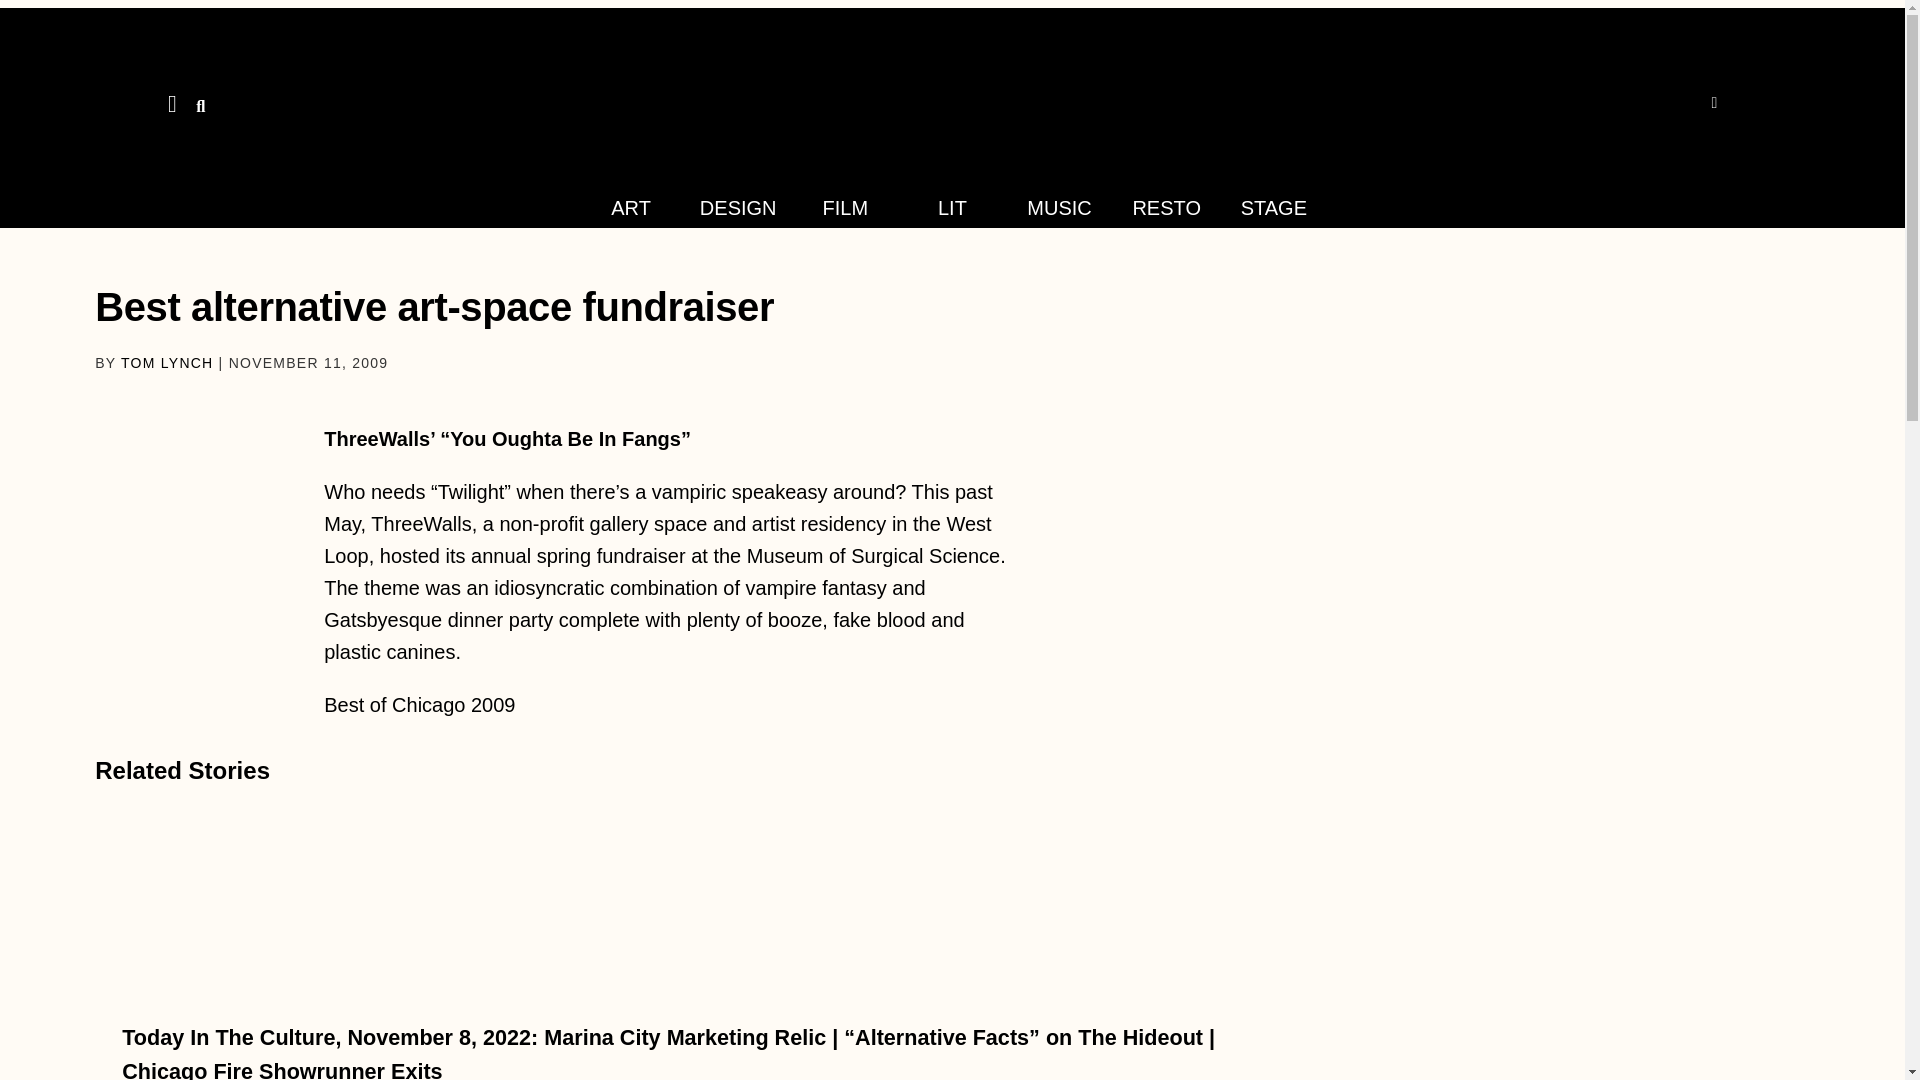 The image size is (1920, 1080). What do you see at coordinates (63, 28) in the screenshot?
I see `NEWCITY` at bounding box center [63, 28].